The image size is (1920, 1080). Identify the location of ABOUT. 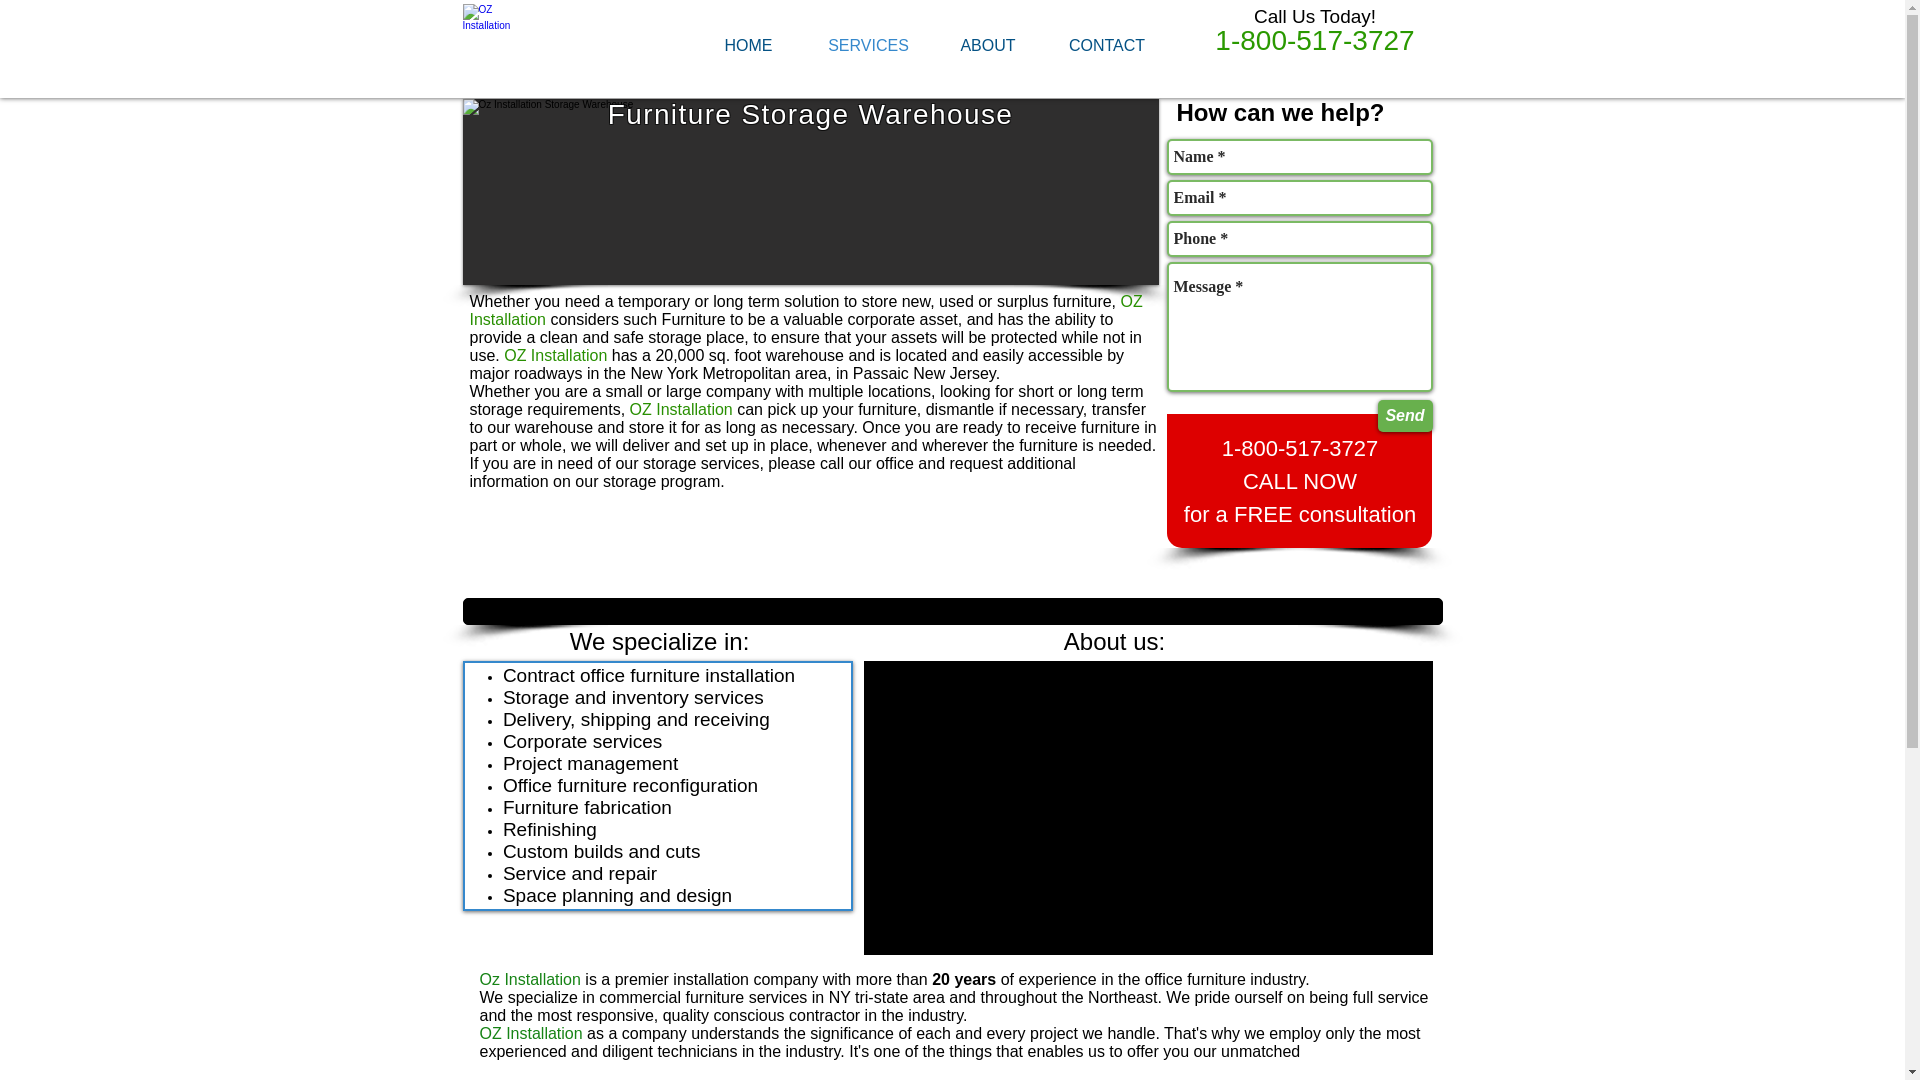
(986, 45).